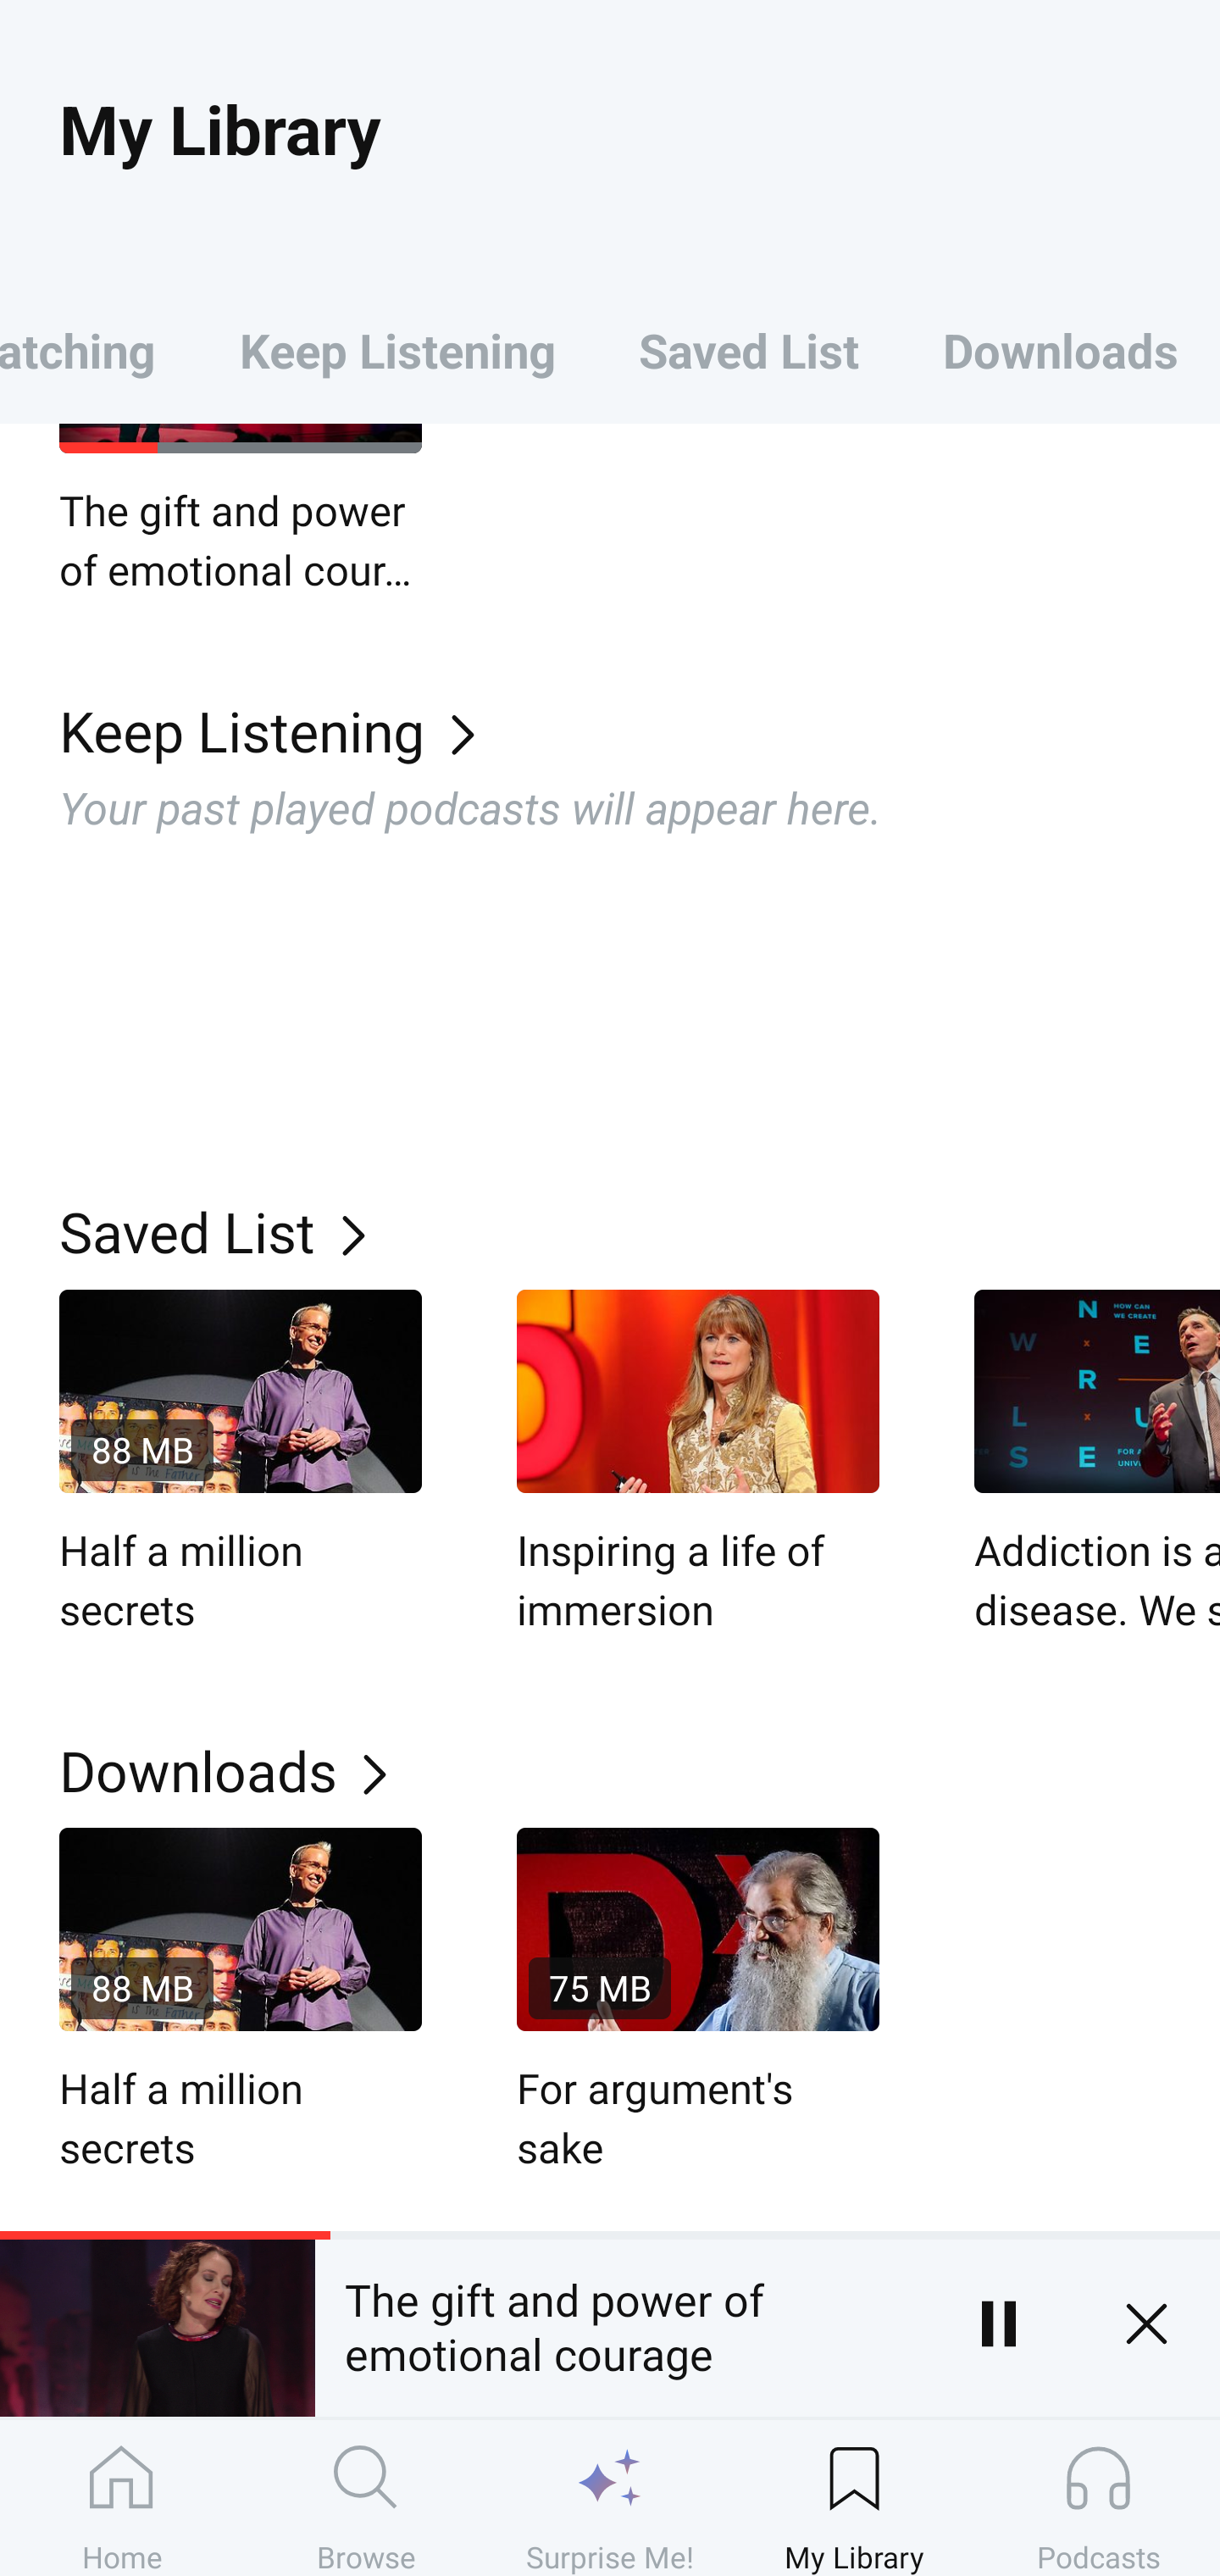 The height and width of the screenshot is (2576, 1220). What do you see at coordinates (698, 2002) in the screenshot?
I see `75 MB For argument's sake` at bounding box center [698, 2002].